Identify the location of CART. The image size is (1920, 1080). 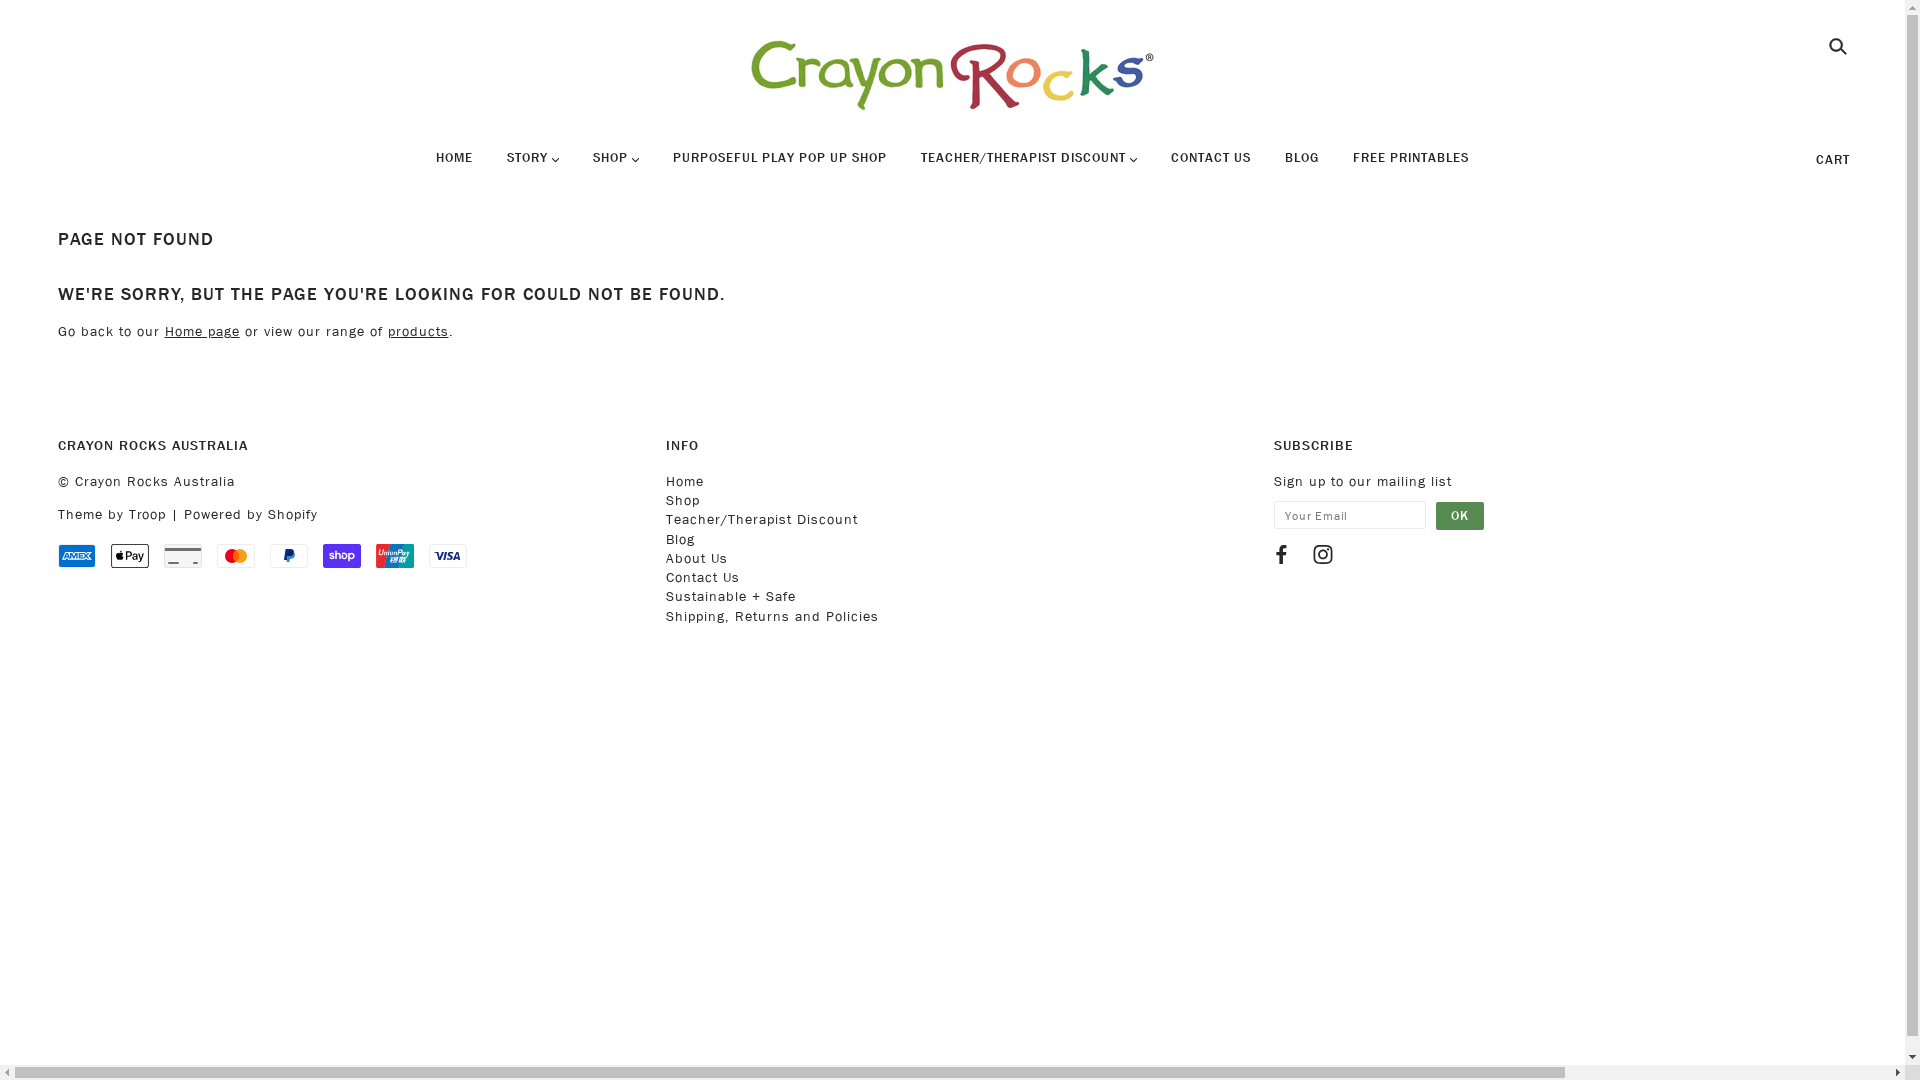
(1833, 160).